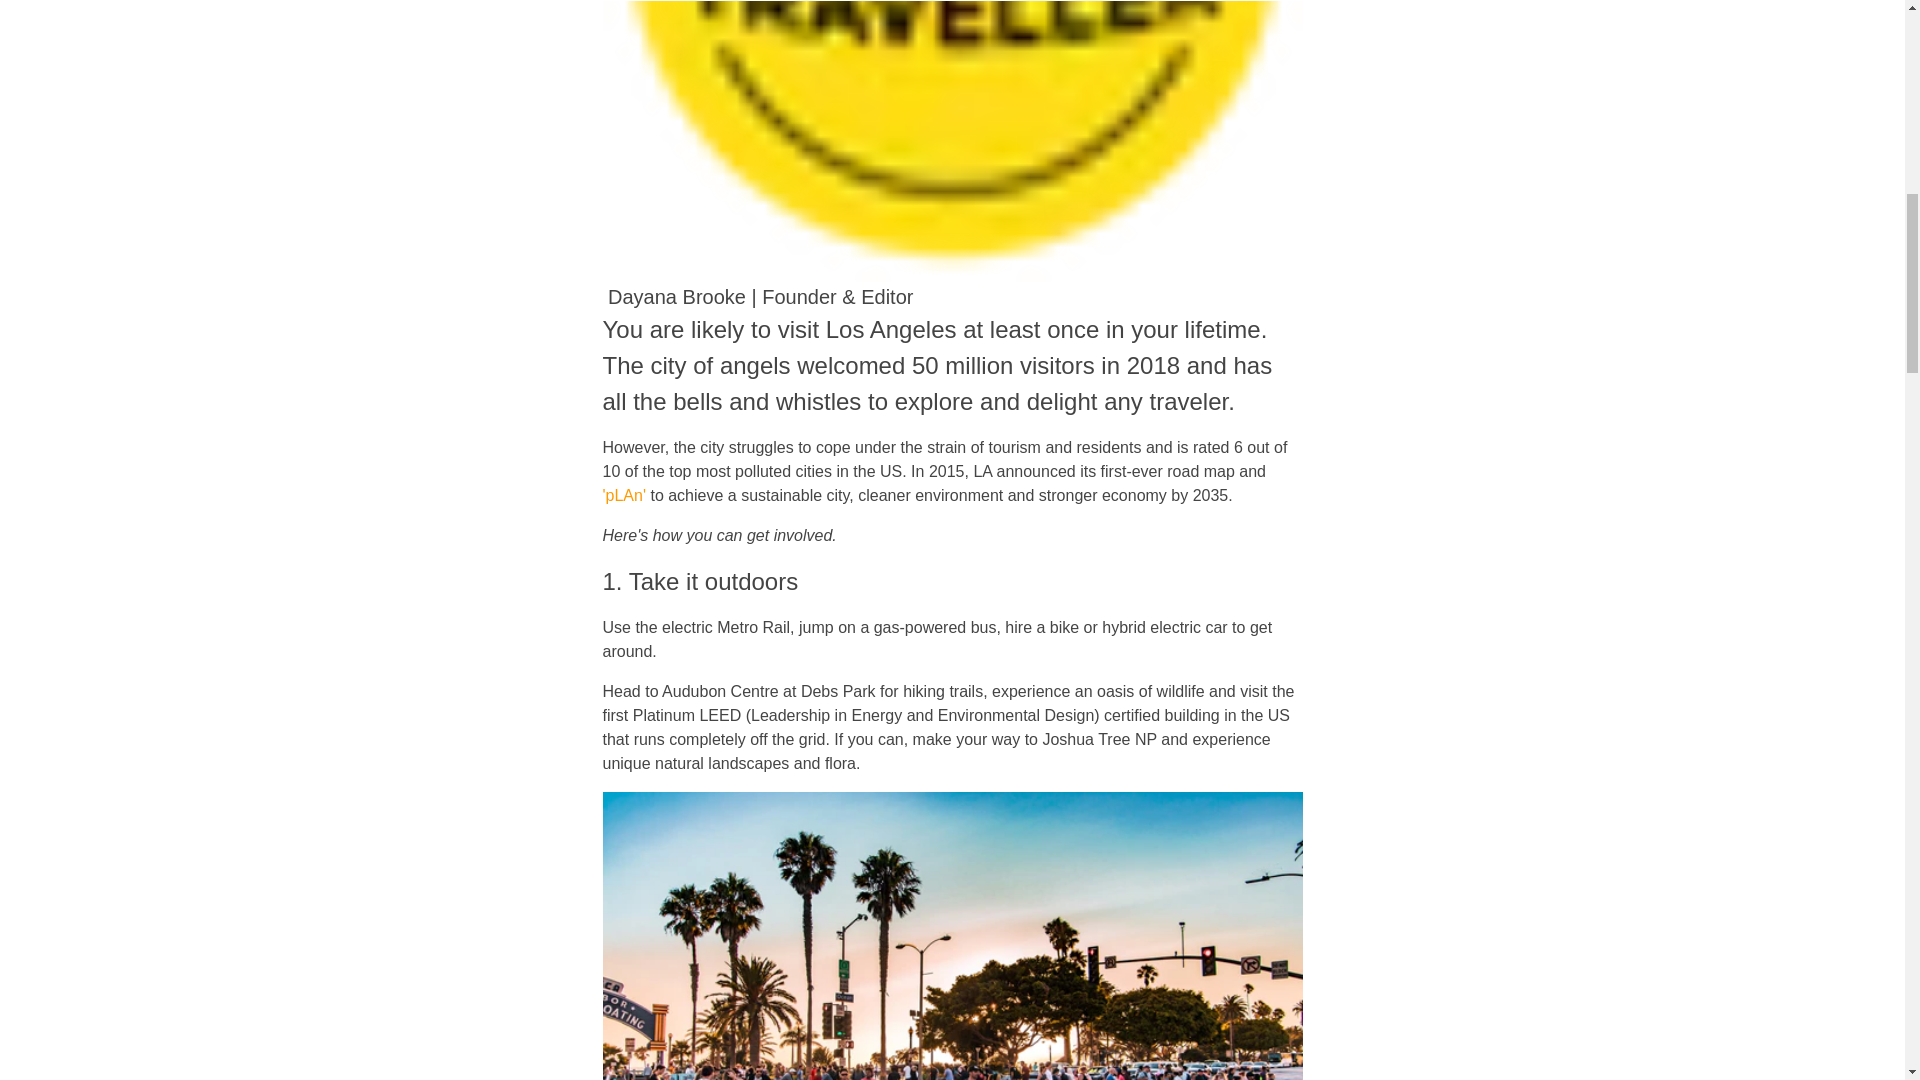 This screenshot has width=1920, height=1080. What do you see at coordinates (624, 496) in the screenshot?
I see `'pLAn'` at bounding box center [624, 496].